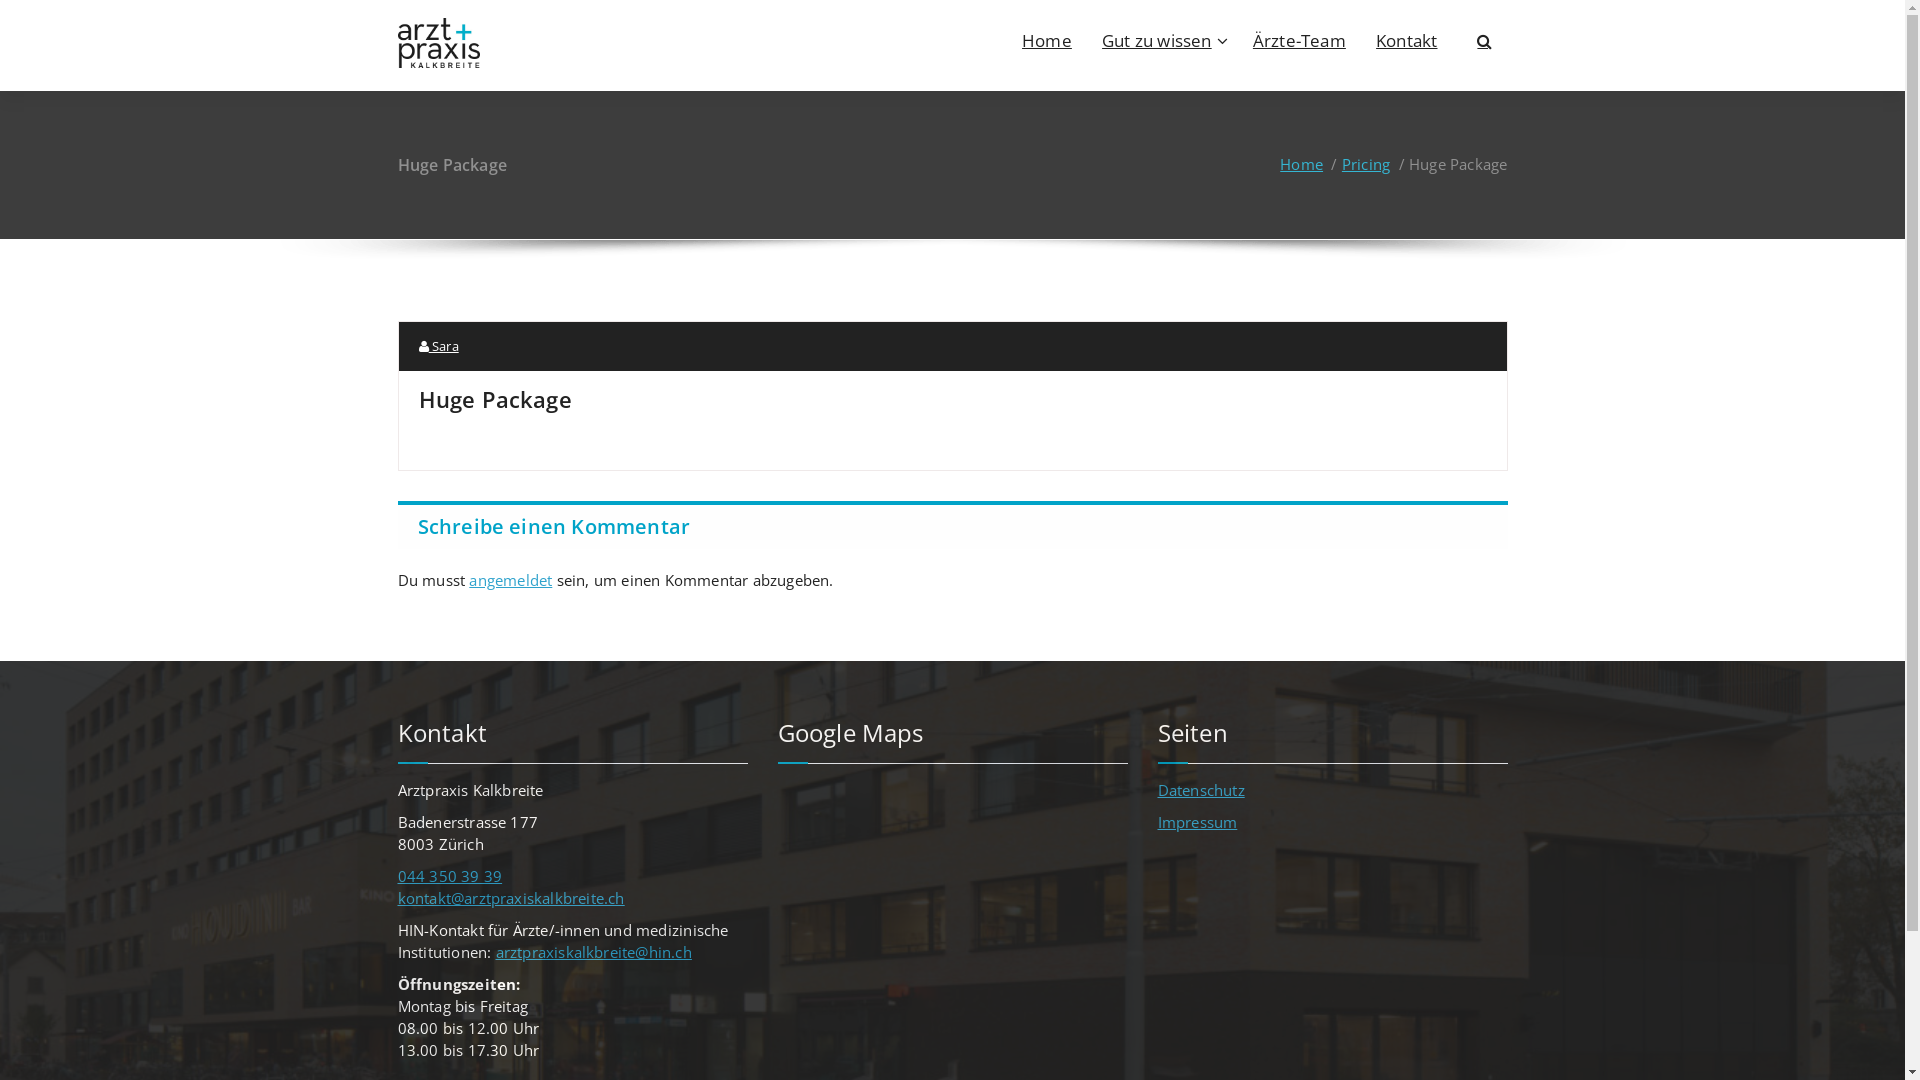 The width and height of the screenshot is (1920, 1080). I want to click on Datenschutz, so click(1202, 790).